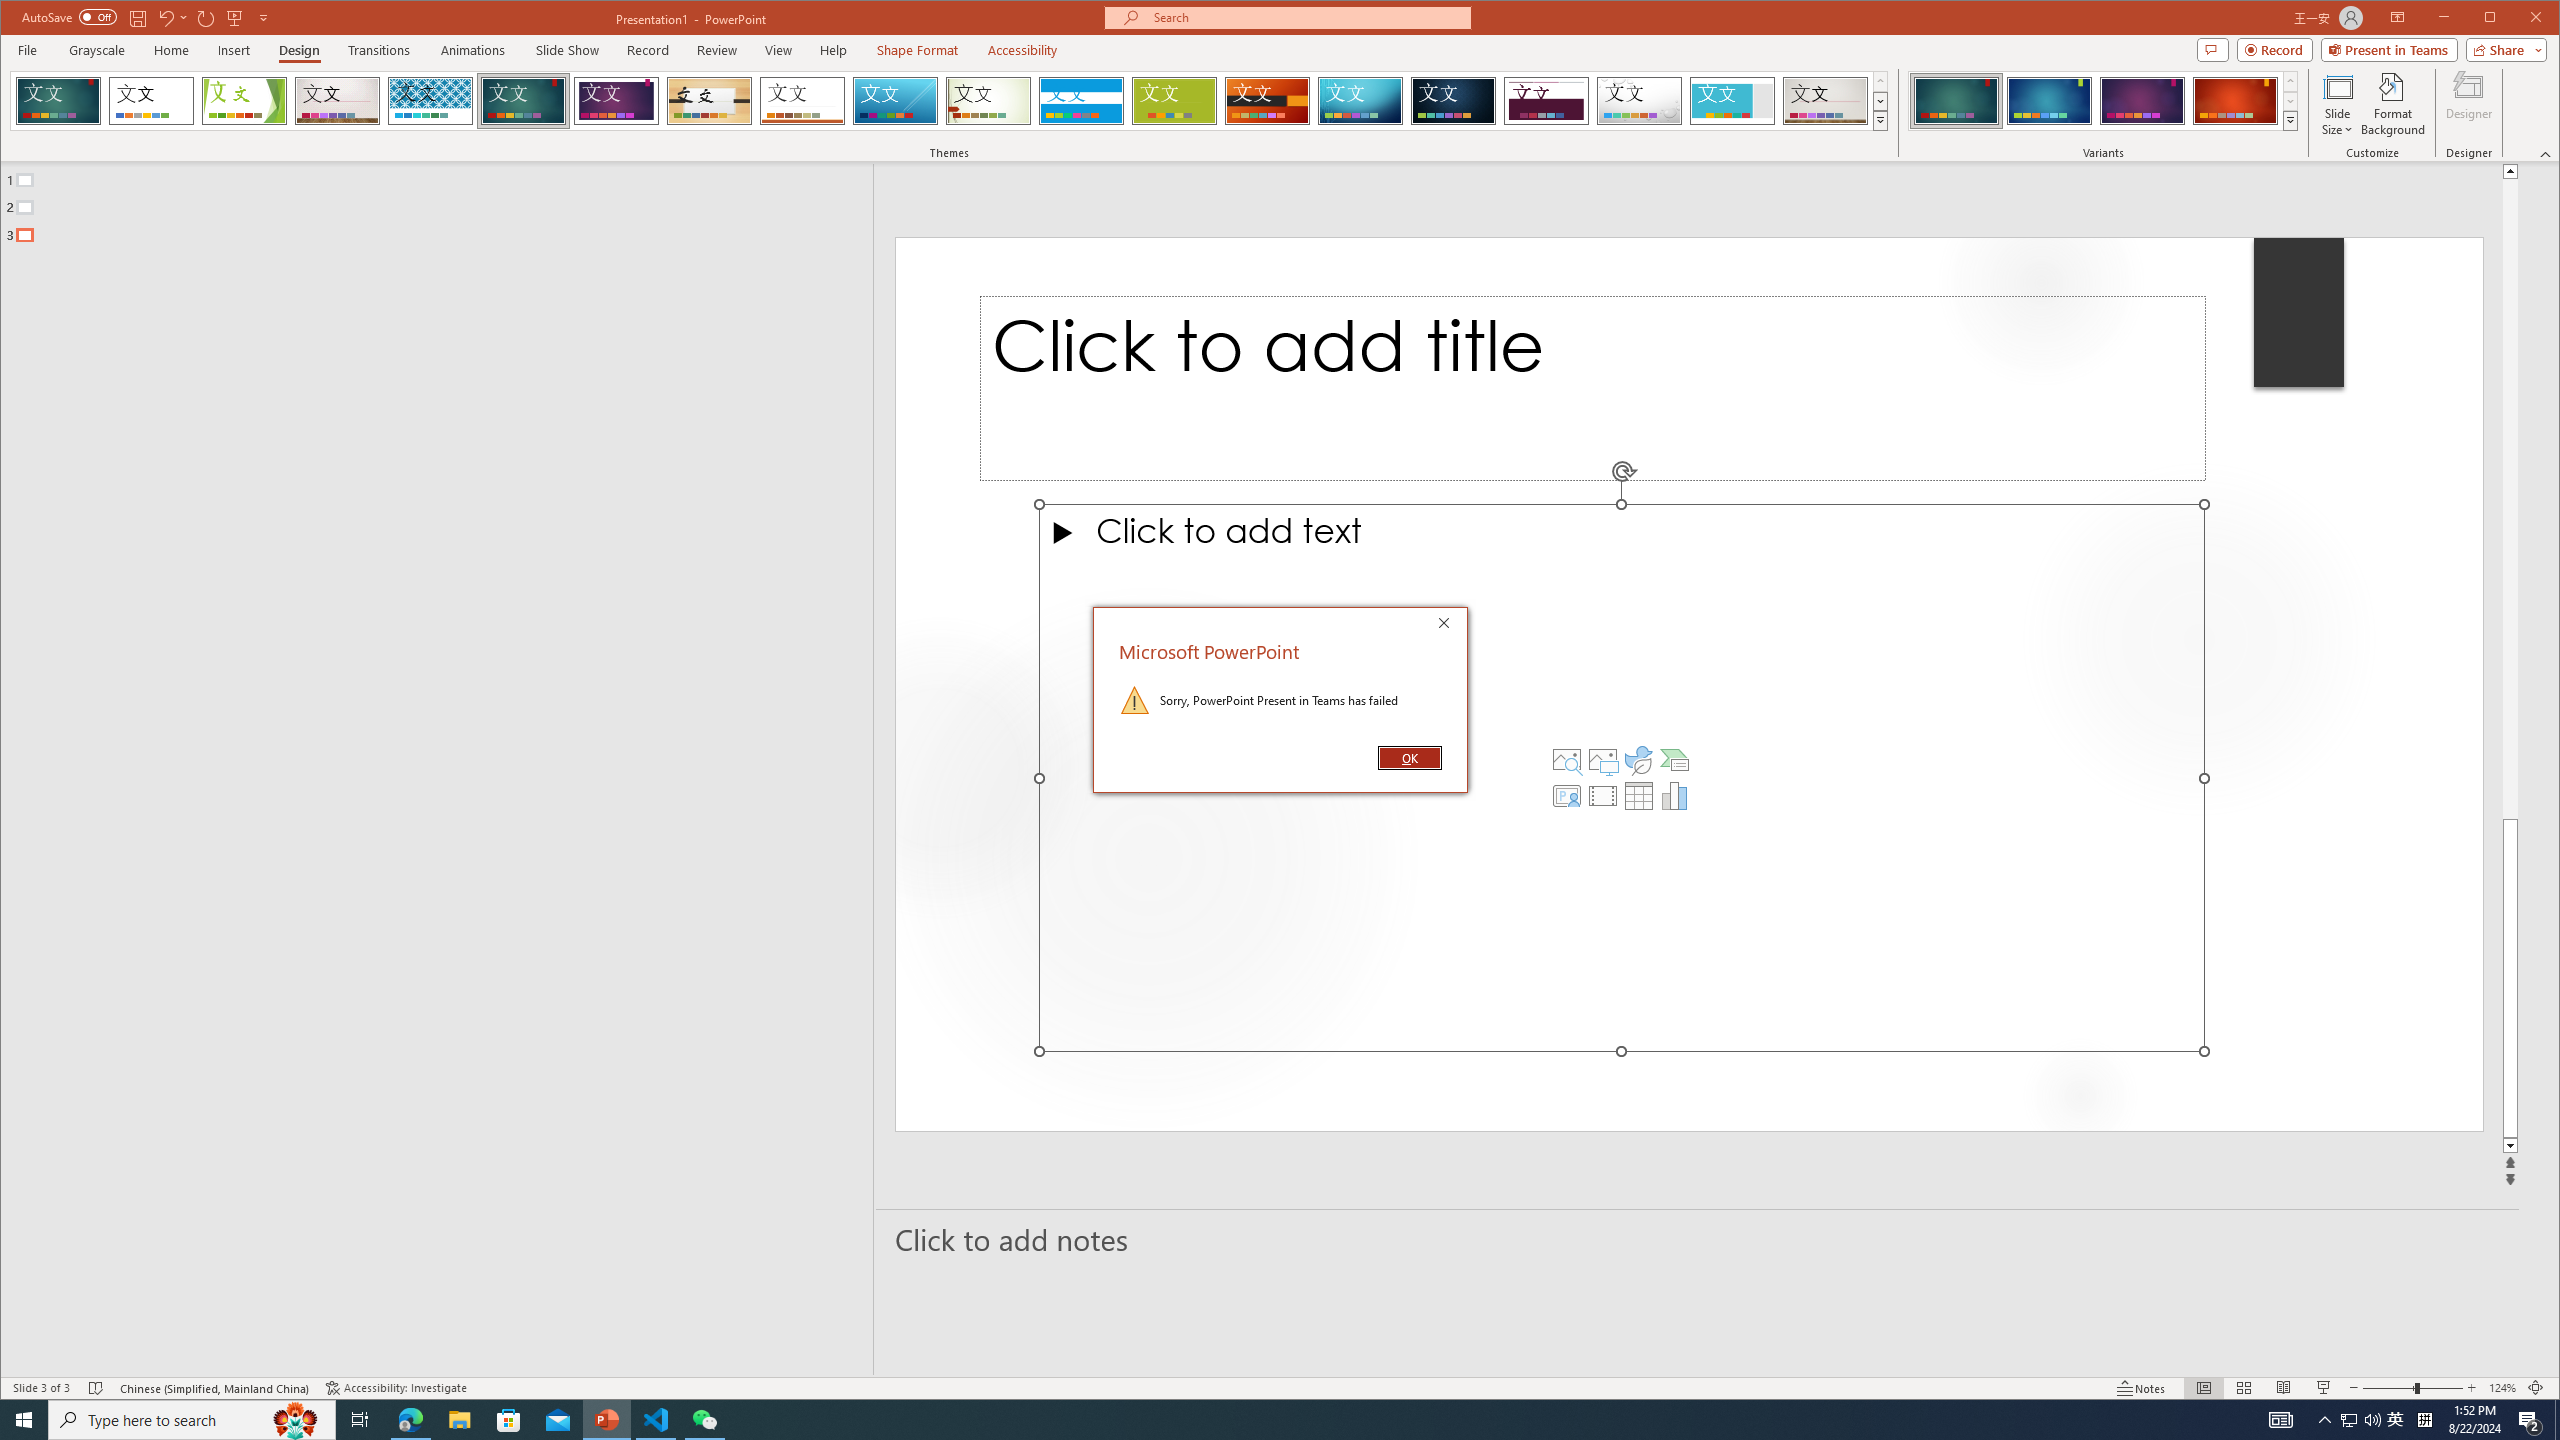 This screenshot has height=1440, width=2560. I want to click on WeChat - 1 running window, so click(1566, 796).